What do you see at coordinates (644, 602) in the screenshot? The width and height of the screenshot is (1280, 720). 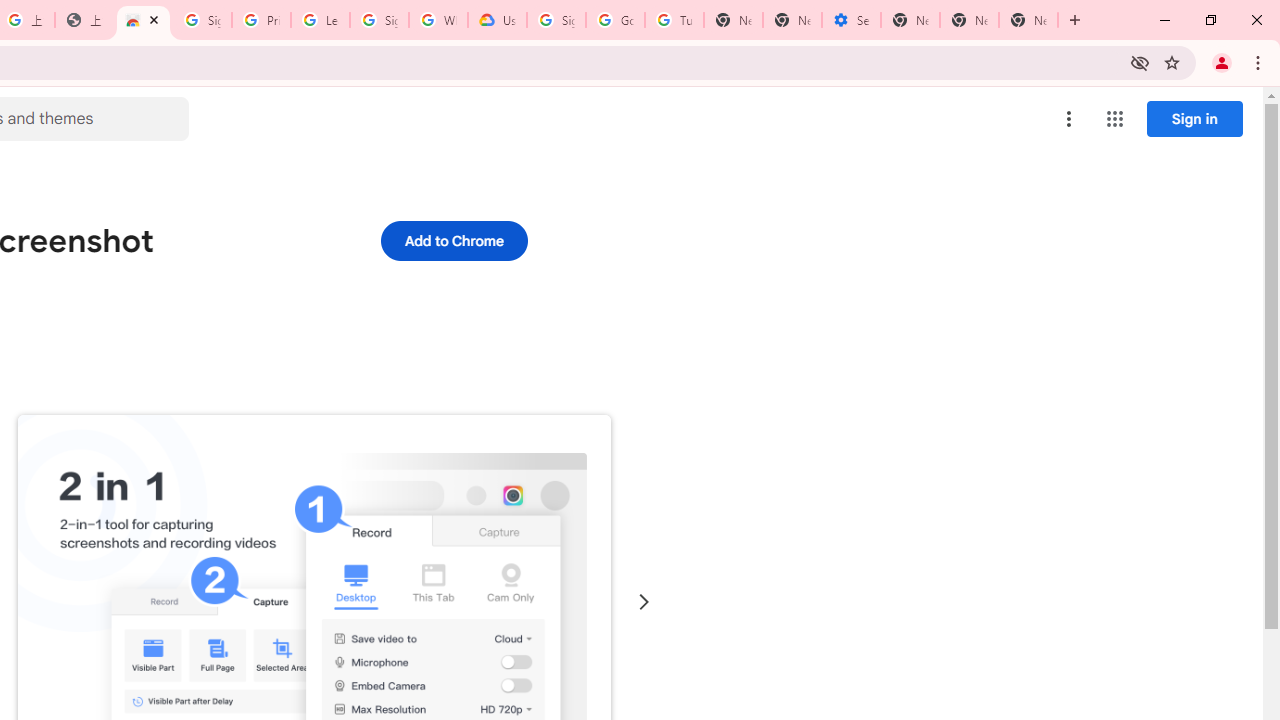 I see `Next slide` at bounding box center [644, 602].